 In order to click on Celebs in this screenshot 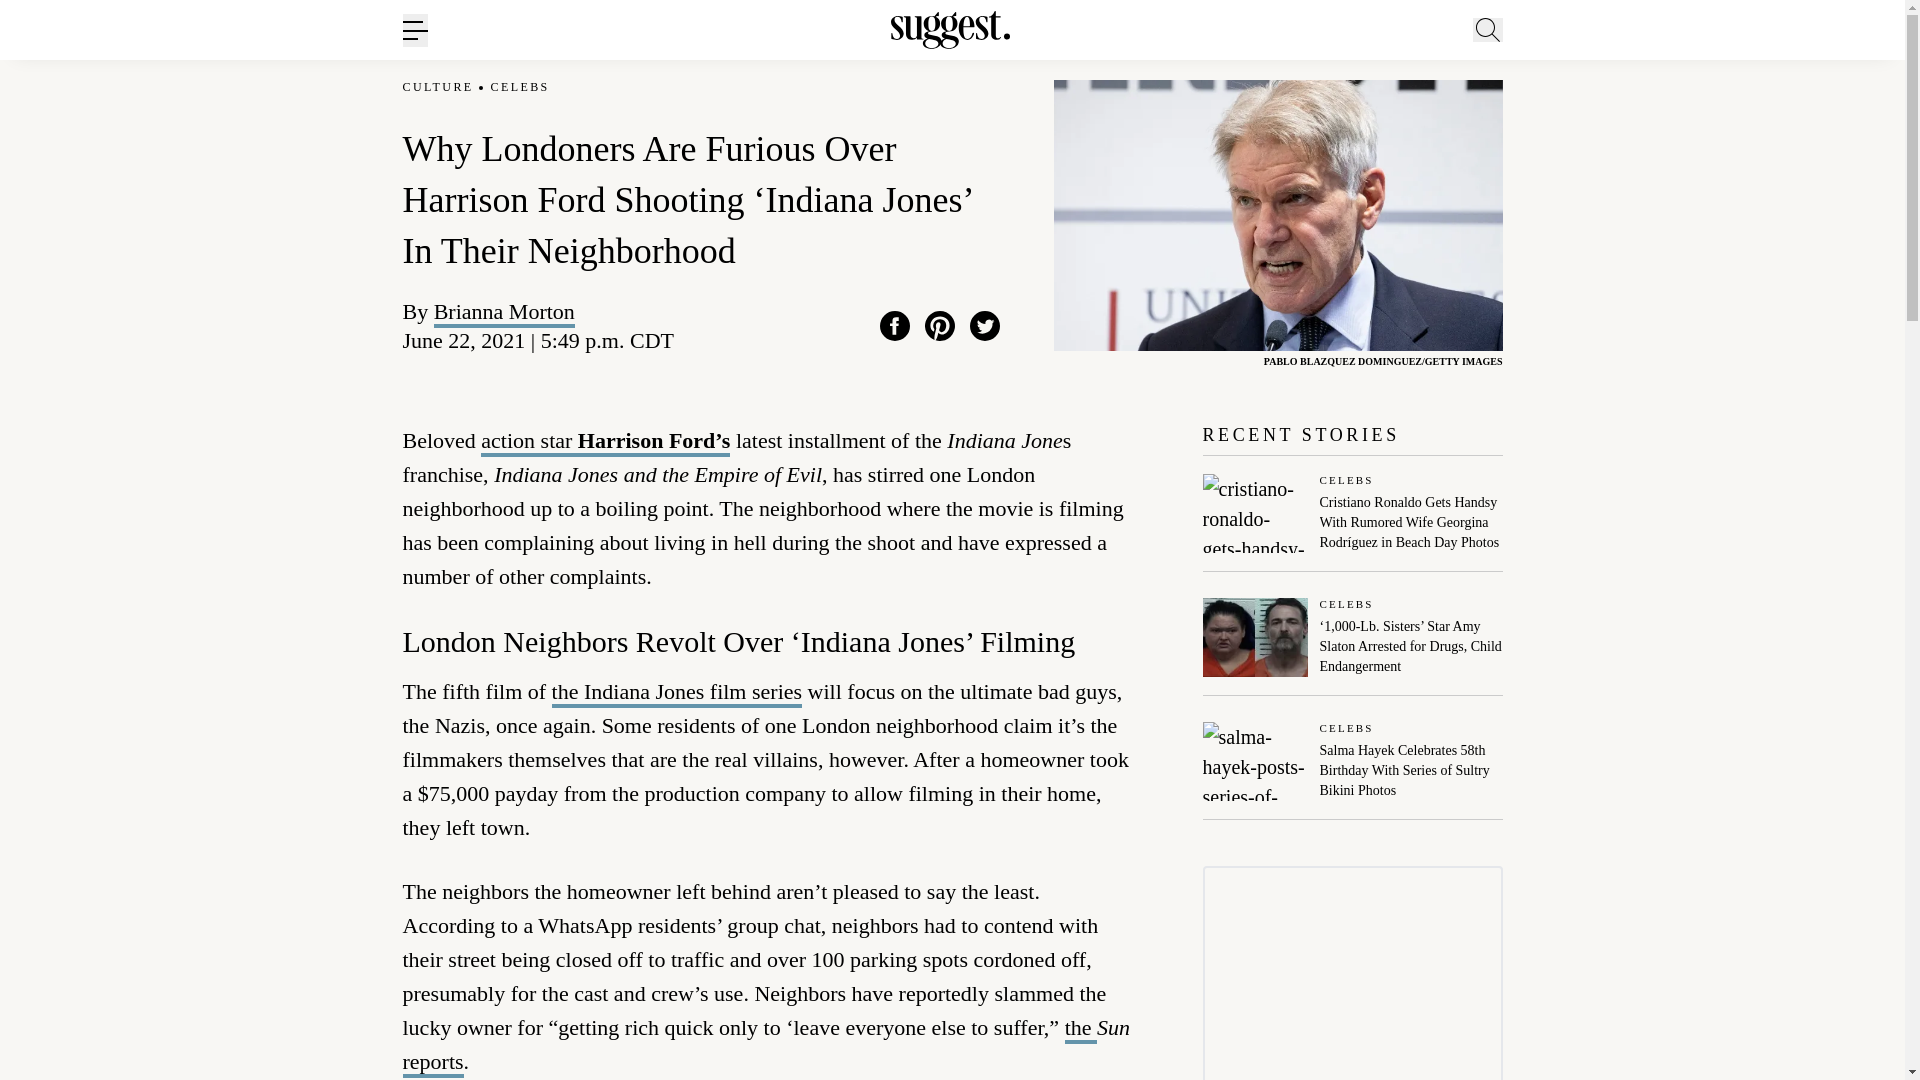, I will do `click(1412, 482)`.